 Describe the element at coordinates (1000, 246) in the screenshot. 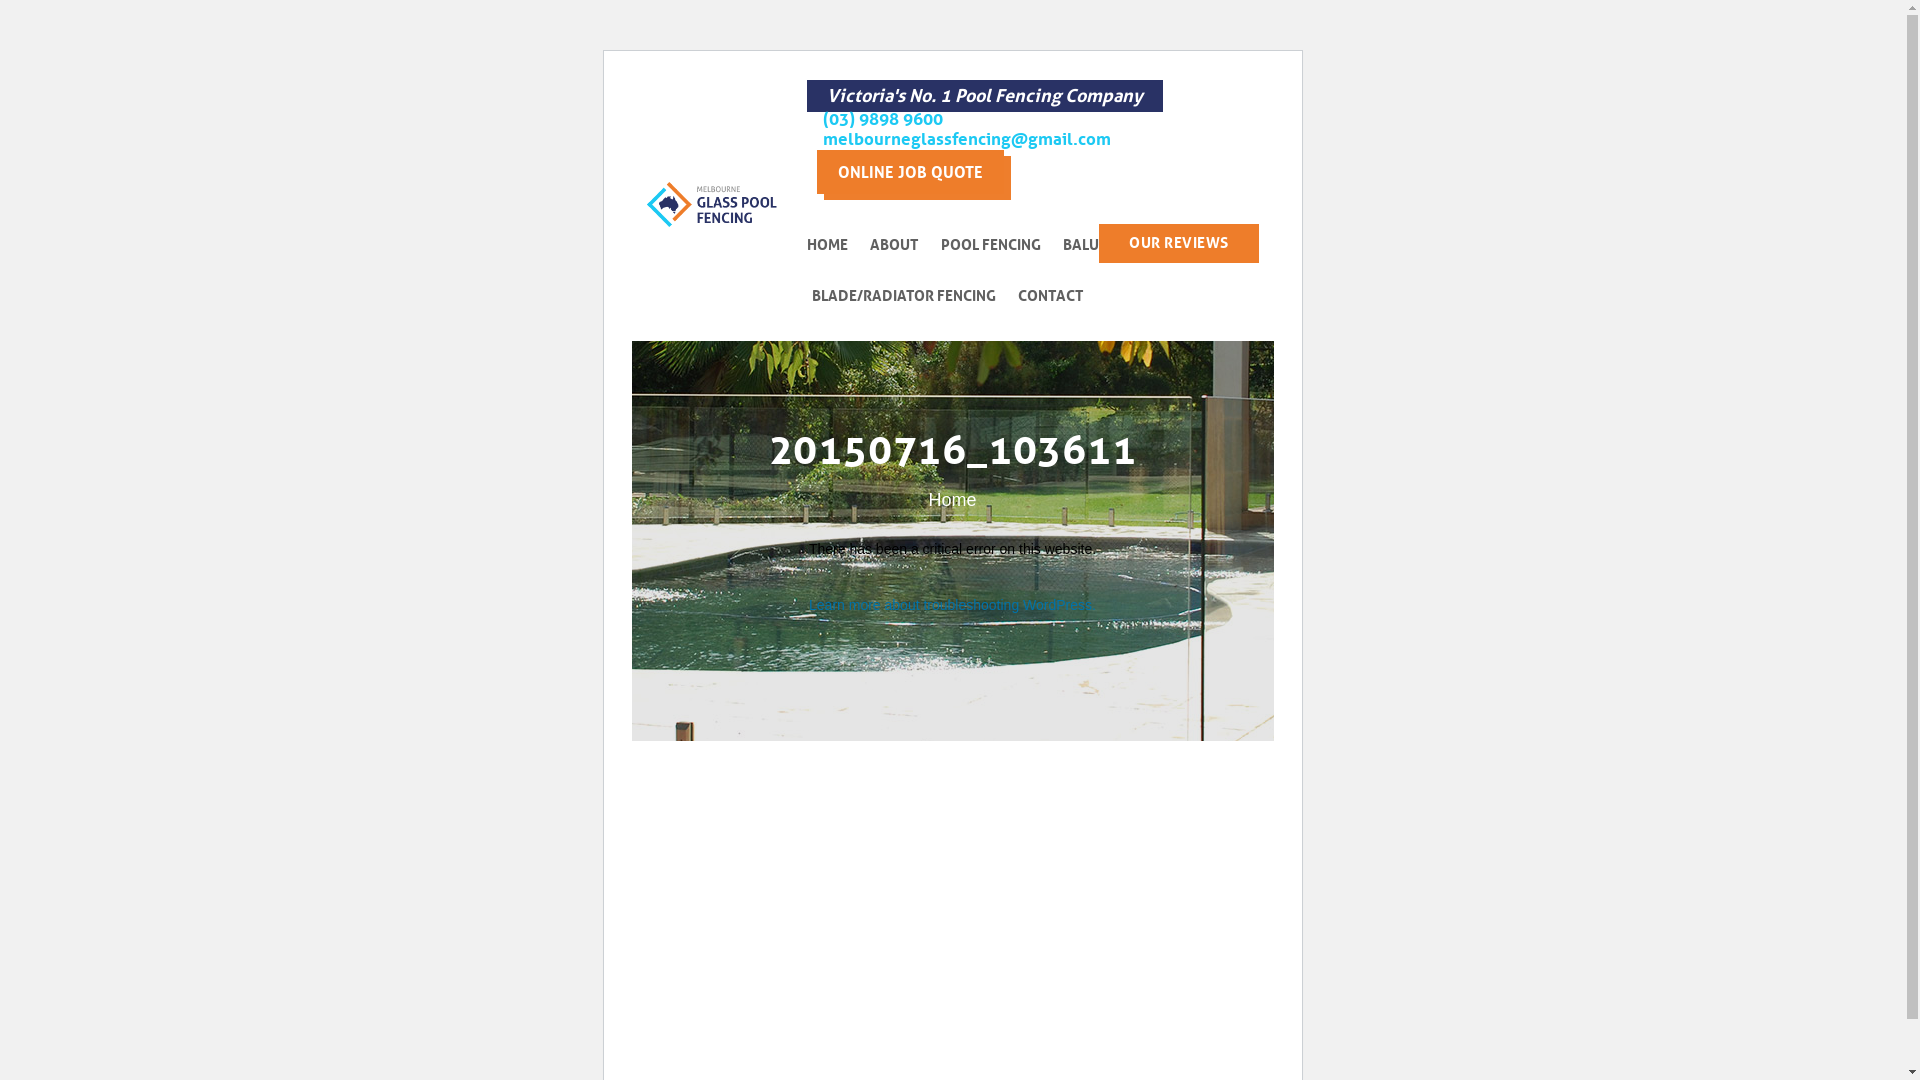

I see `POOL FENCING` at that location.